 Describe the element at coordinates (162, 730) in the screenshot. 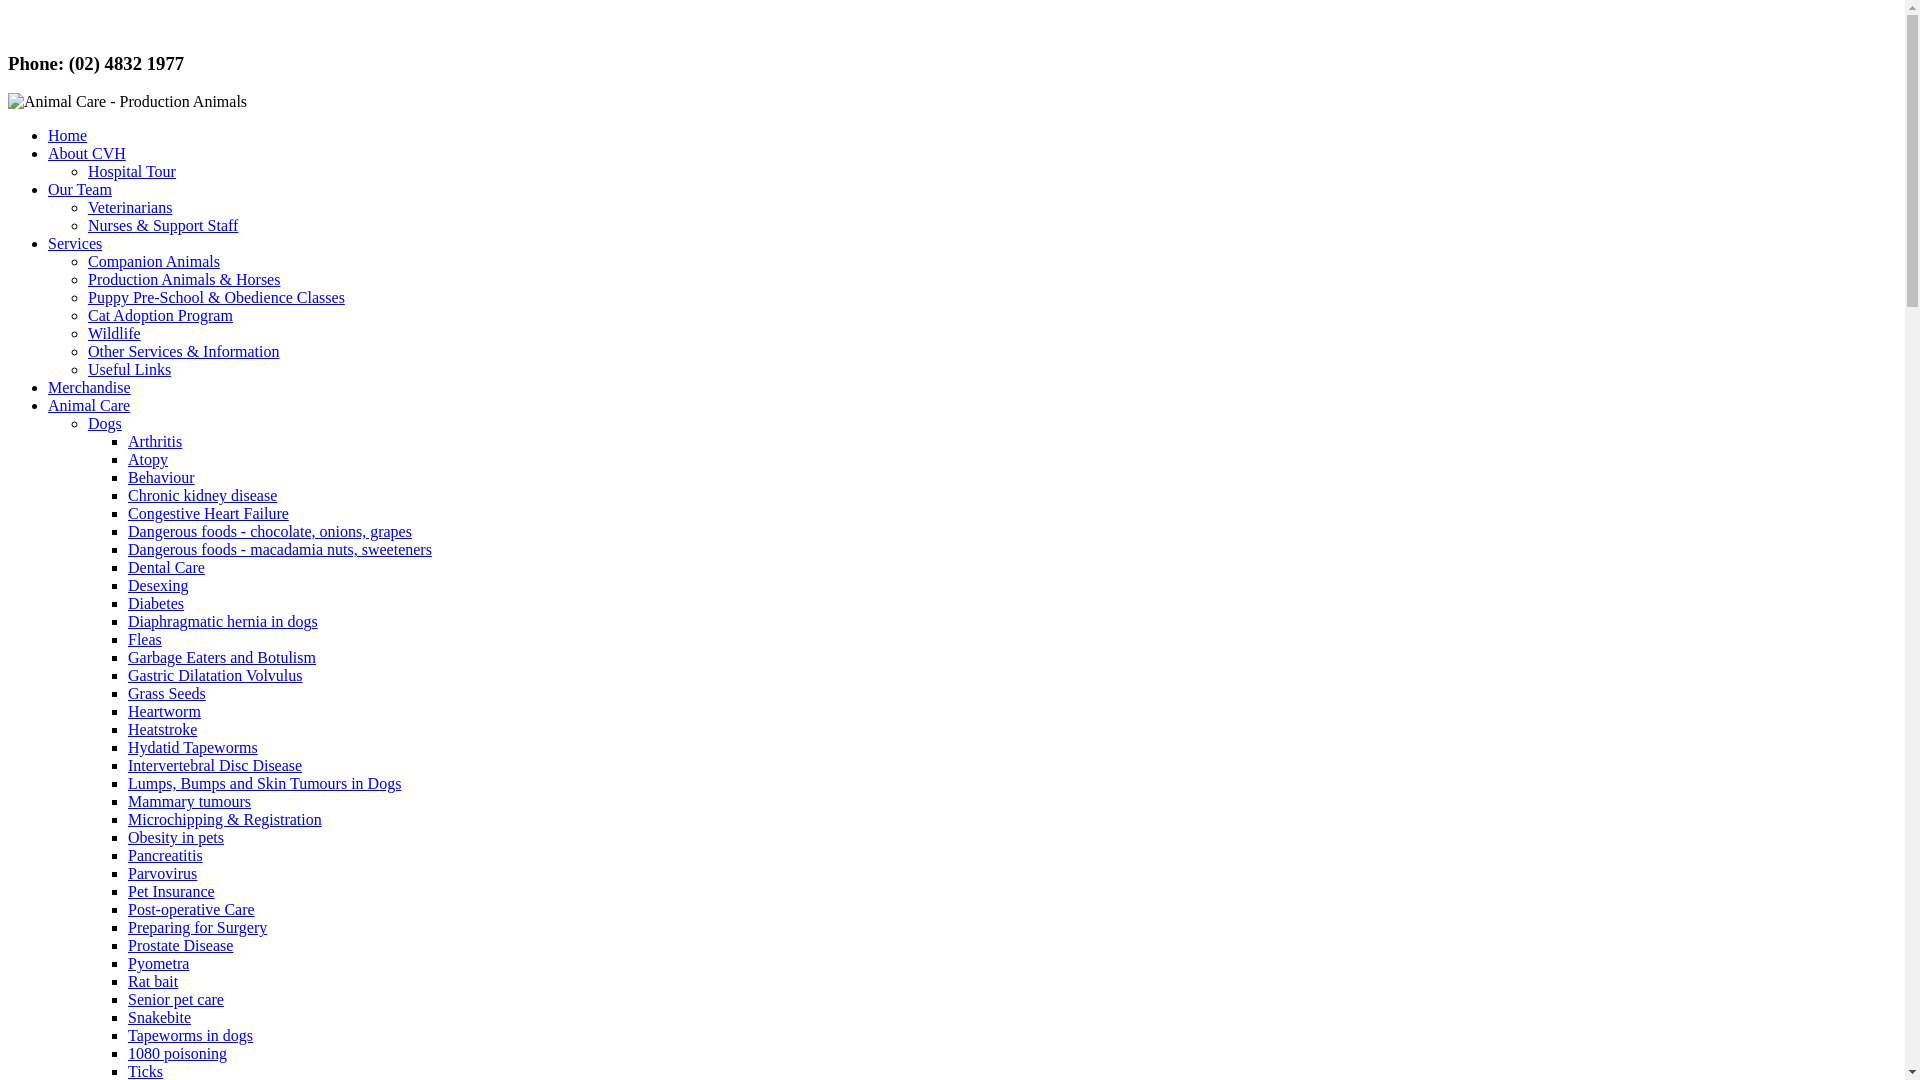

I see `Heatstroke` at that location.